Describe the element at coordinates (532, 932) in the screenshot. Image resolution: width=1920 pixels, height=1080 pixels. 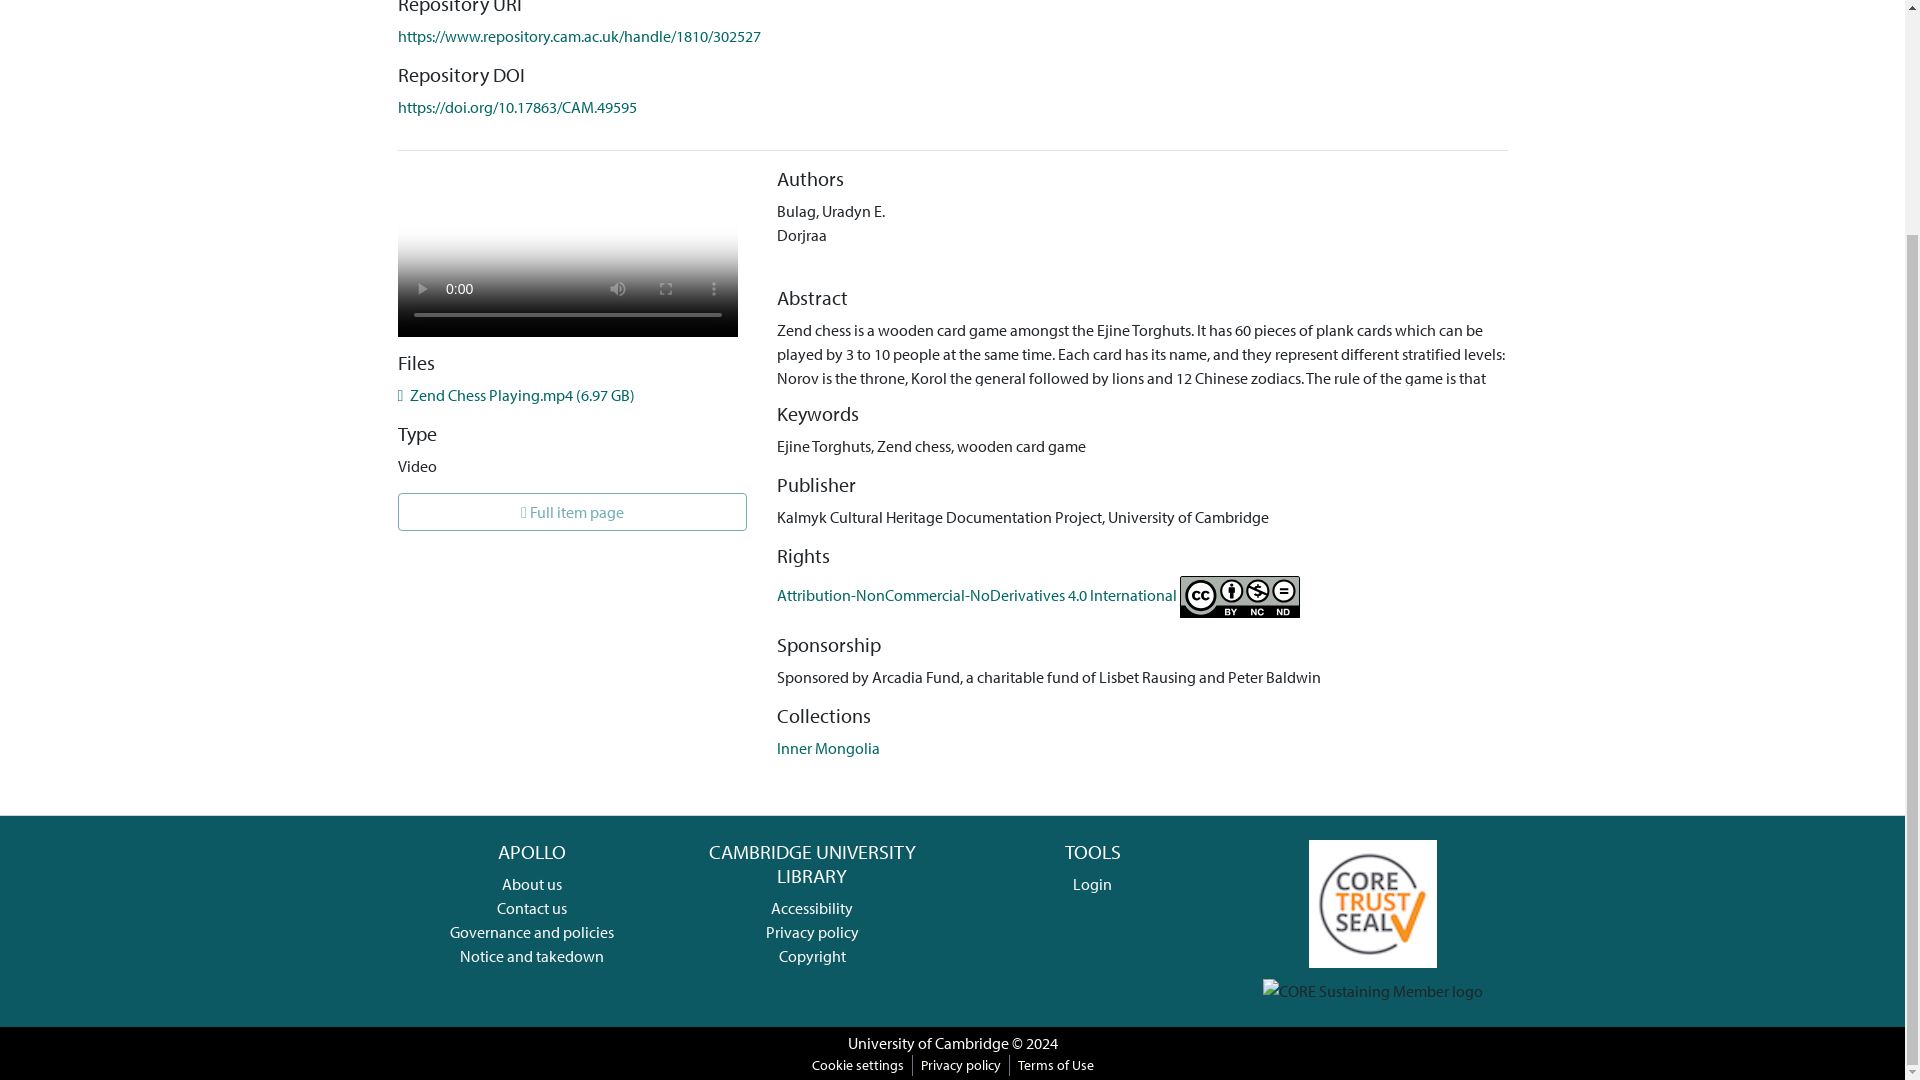
I see `Governance and policies` at that location.